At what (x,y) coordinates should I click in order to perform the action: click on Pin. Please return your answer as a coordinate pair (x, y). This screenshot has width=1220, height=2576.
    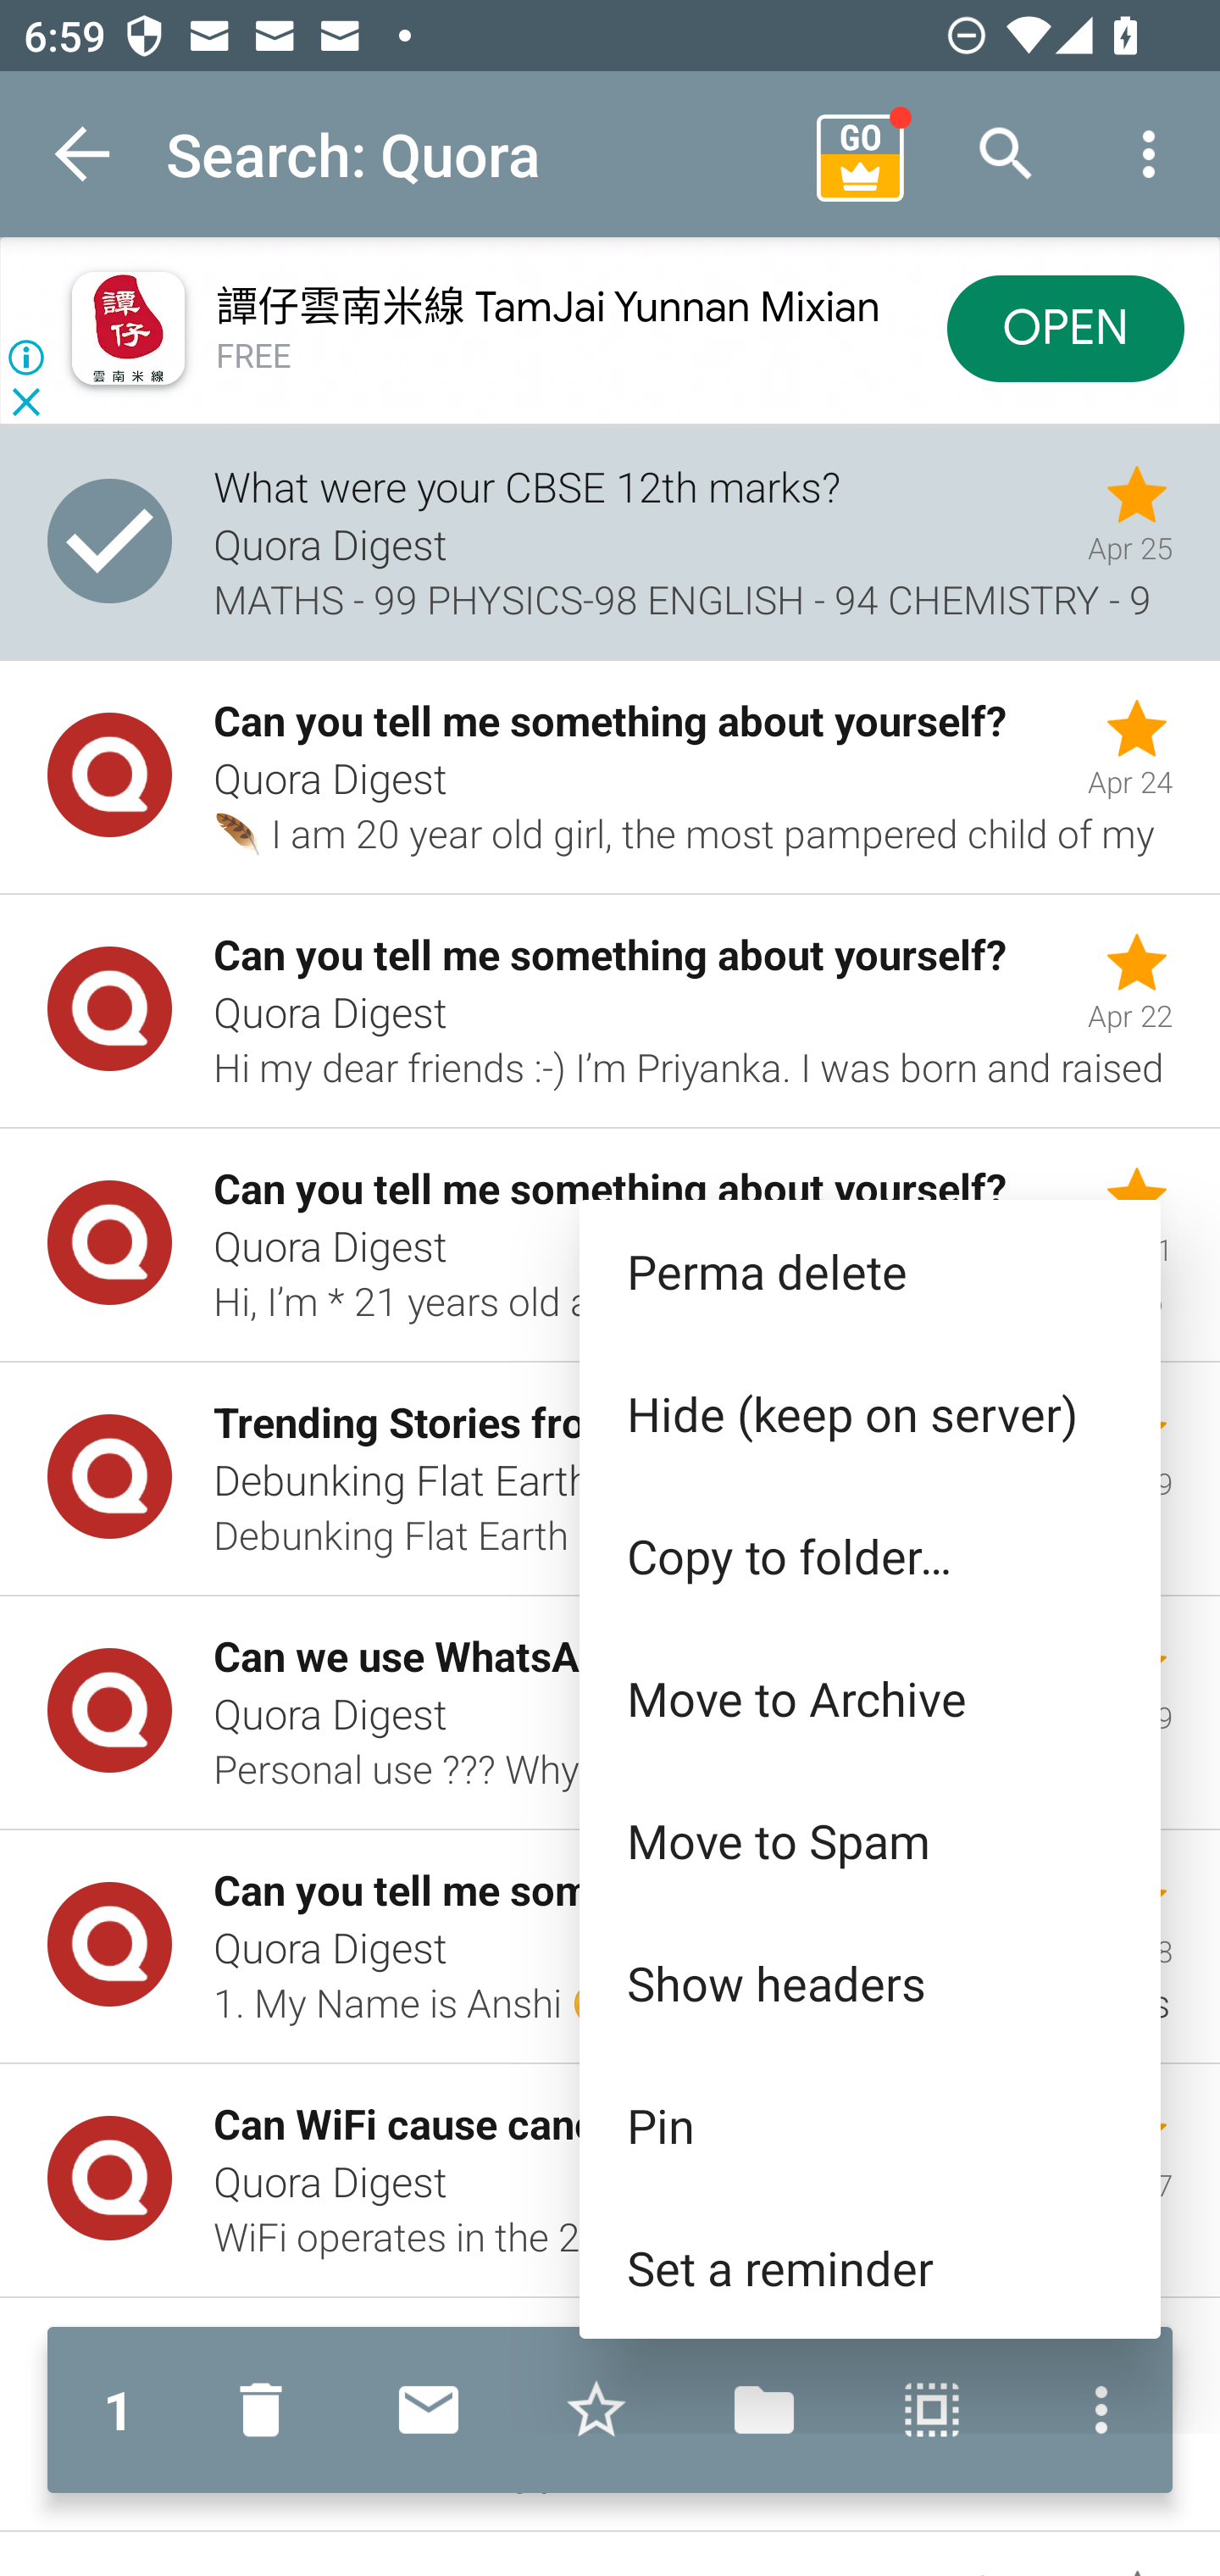
    Looking at the image, I should click on (869, 2125).